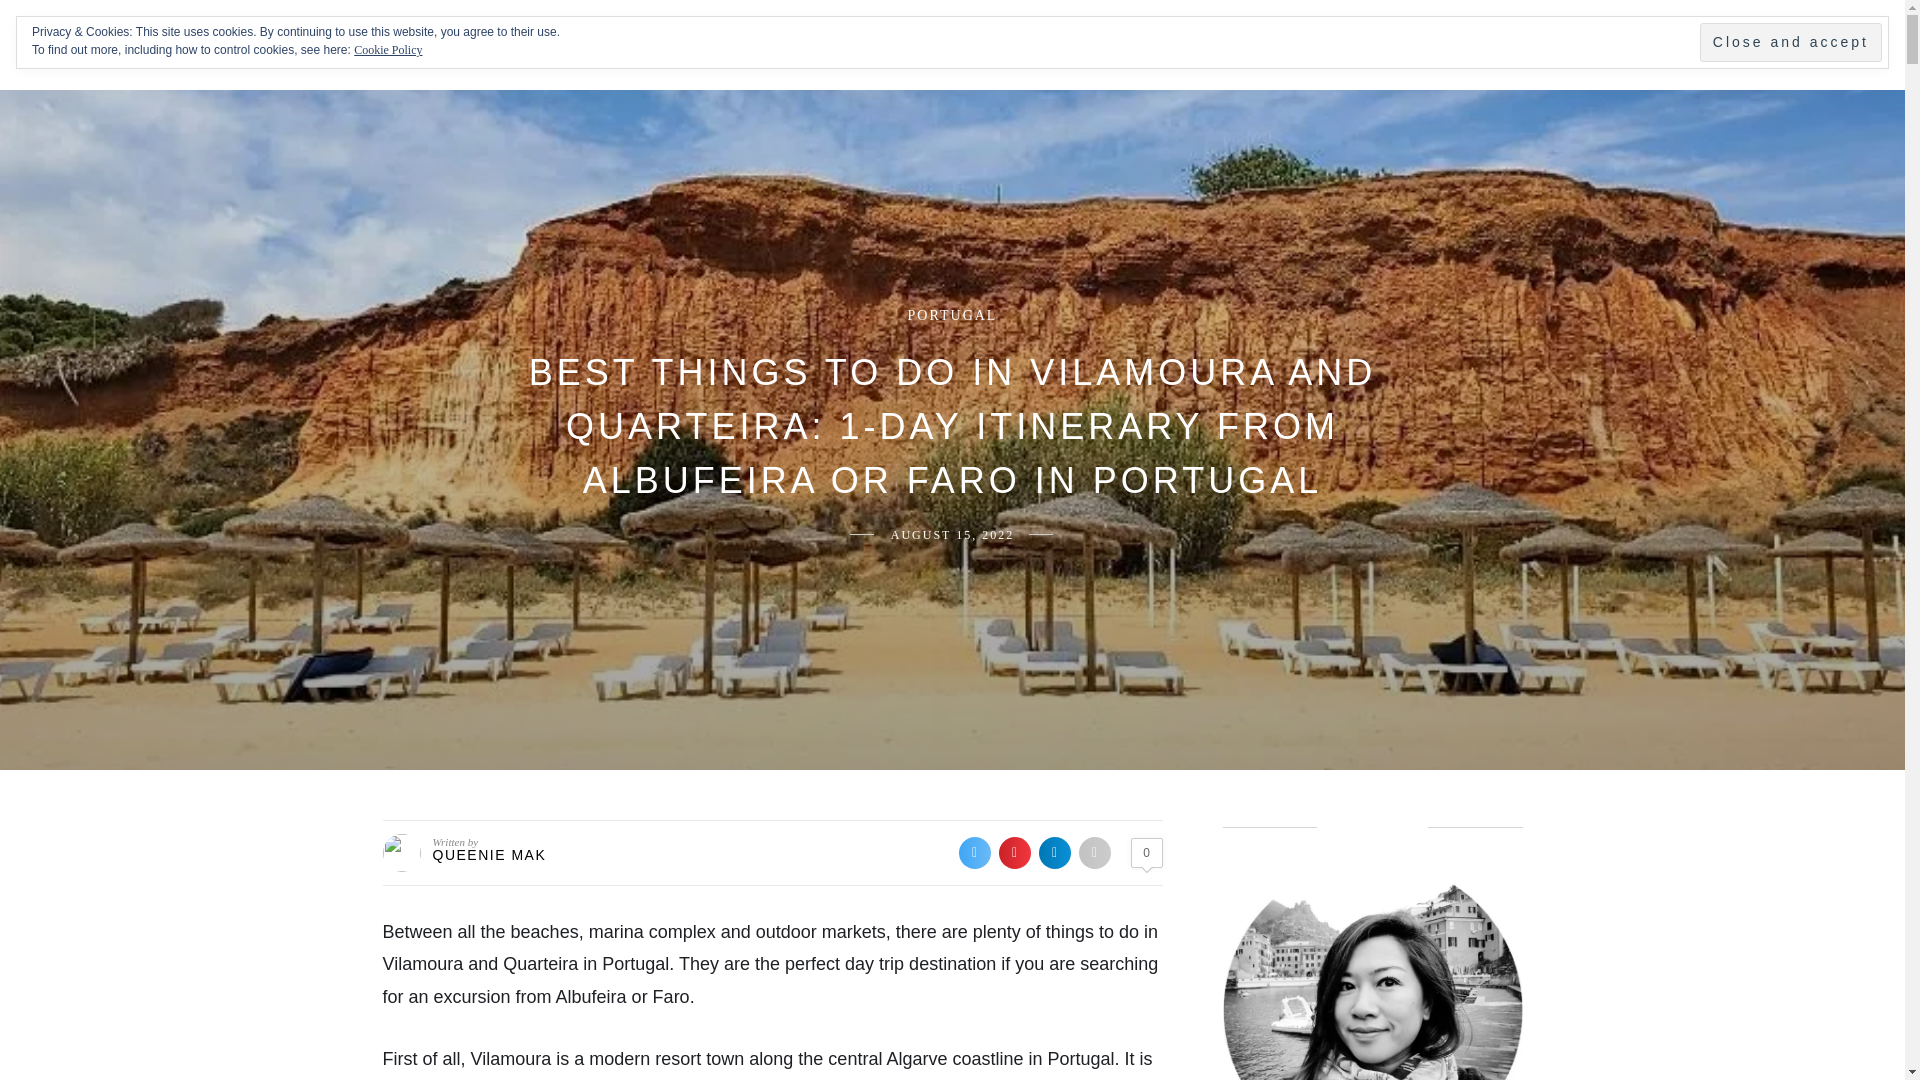  Describe the element at coordinates (864, 45) in the screenshot. I see `DESTINATIONS` at that location.